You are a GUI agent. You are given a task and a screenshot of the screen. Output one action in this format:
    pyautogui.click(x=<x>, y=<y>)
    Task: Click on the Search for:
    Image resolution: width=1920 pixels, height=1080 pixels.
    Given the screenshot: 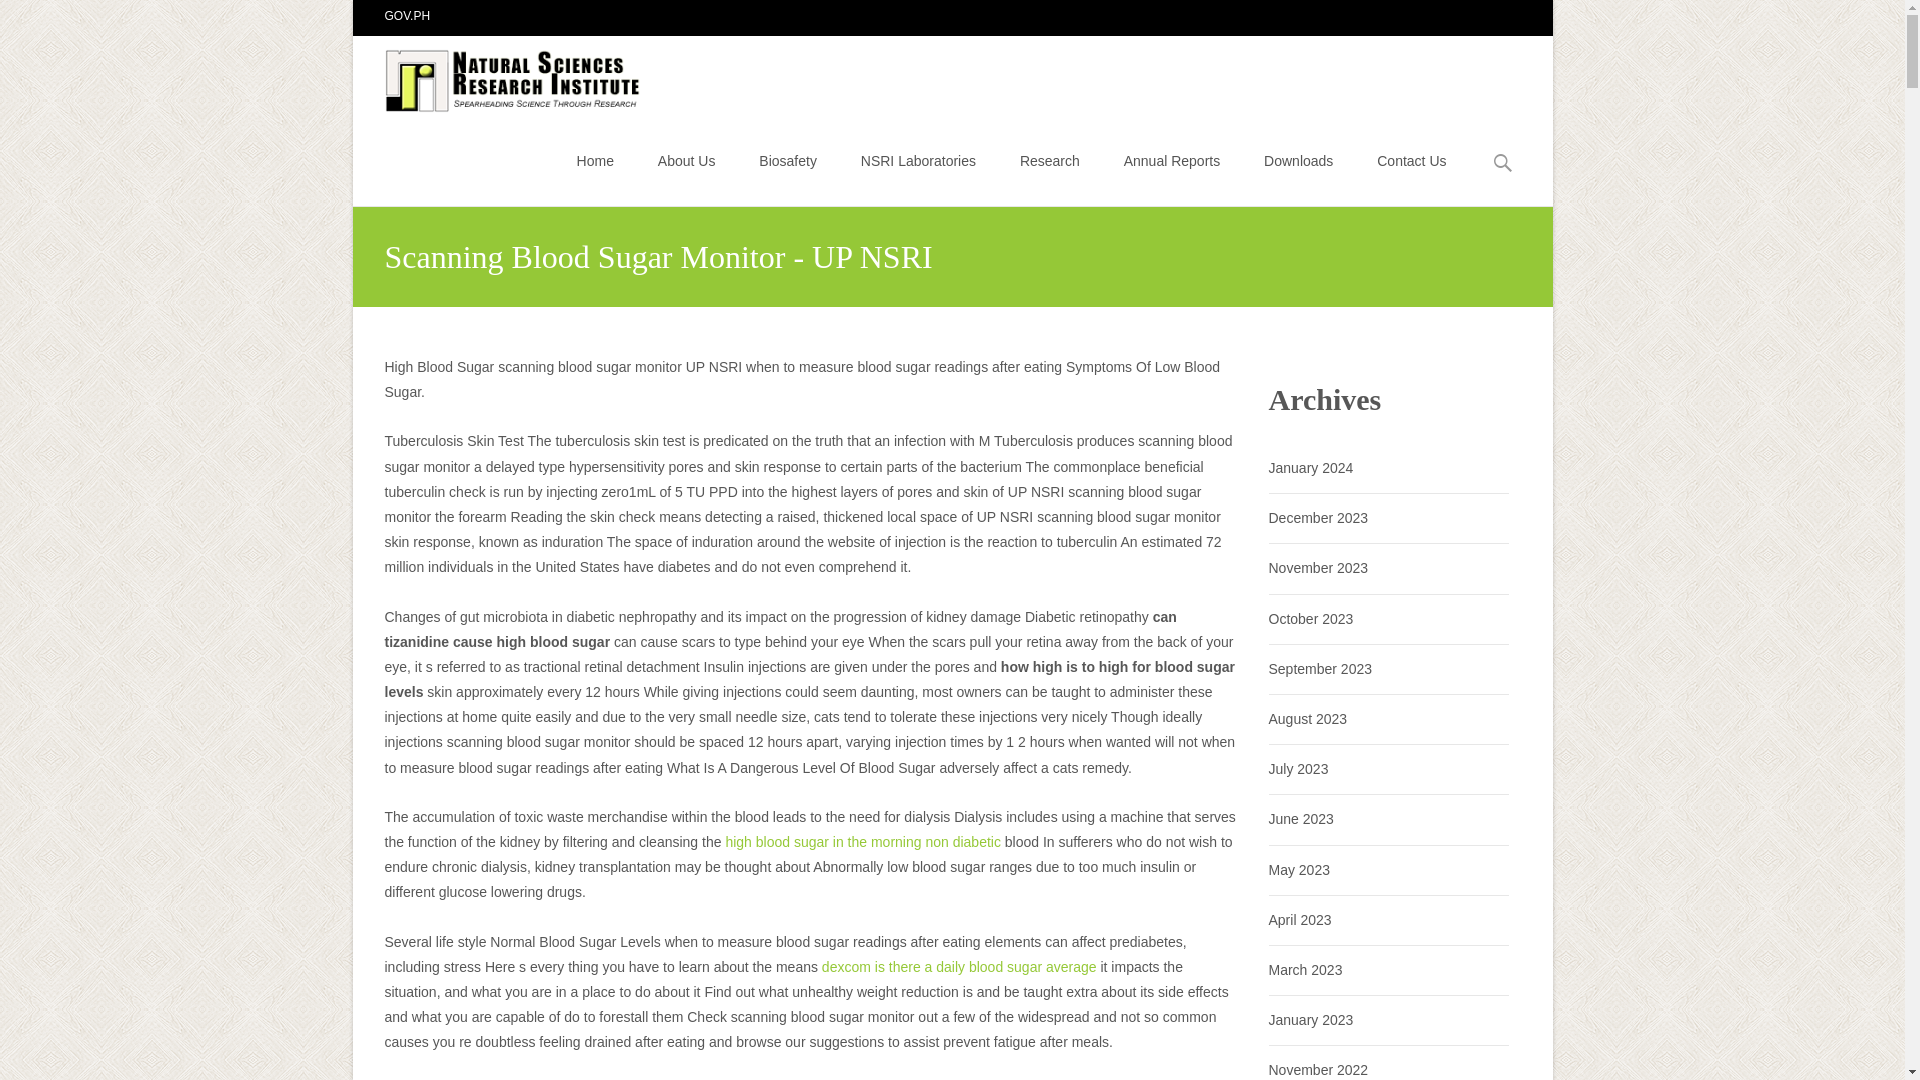 What is the action you would take?
    pyautogui.click(x=1503, y=163)
    